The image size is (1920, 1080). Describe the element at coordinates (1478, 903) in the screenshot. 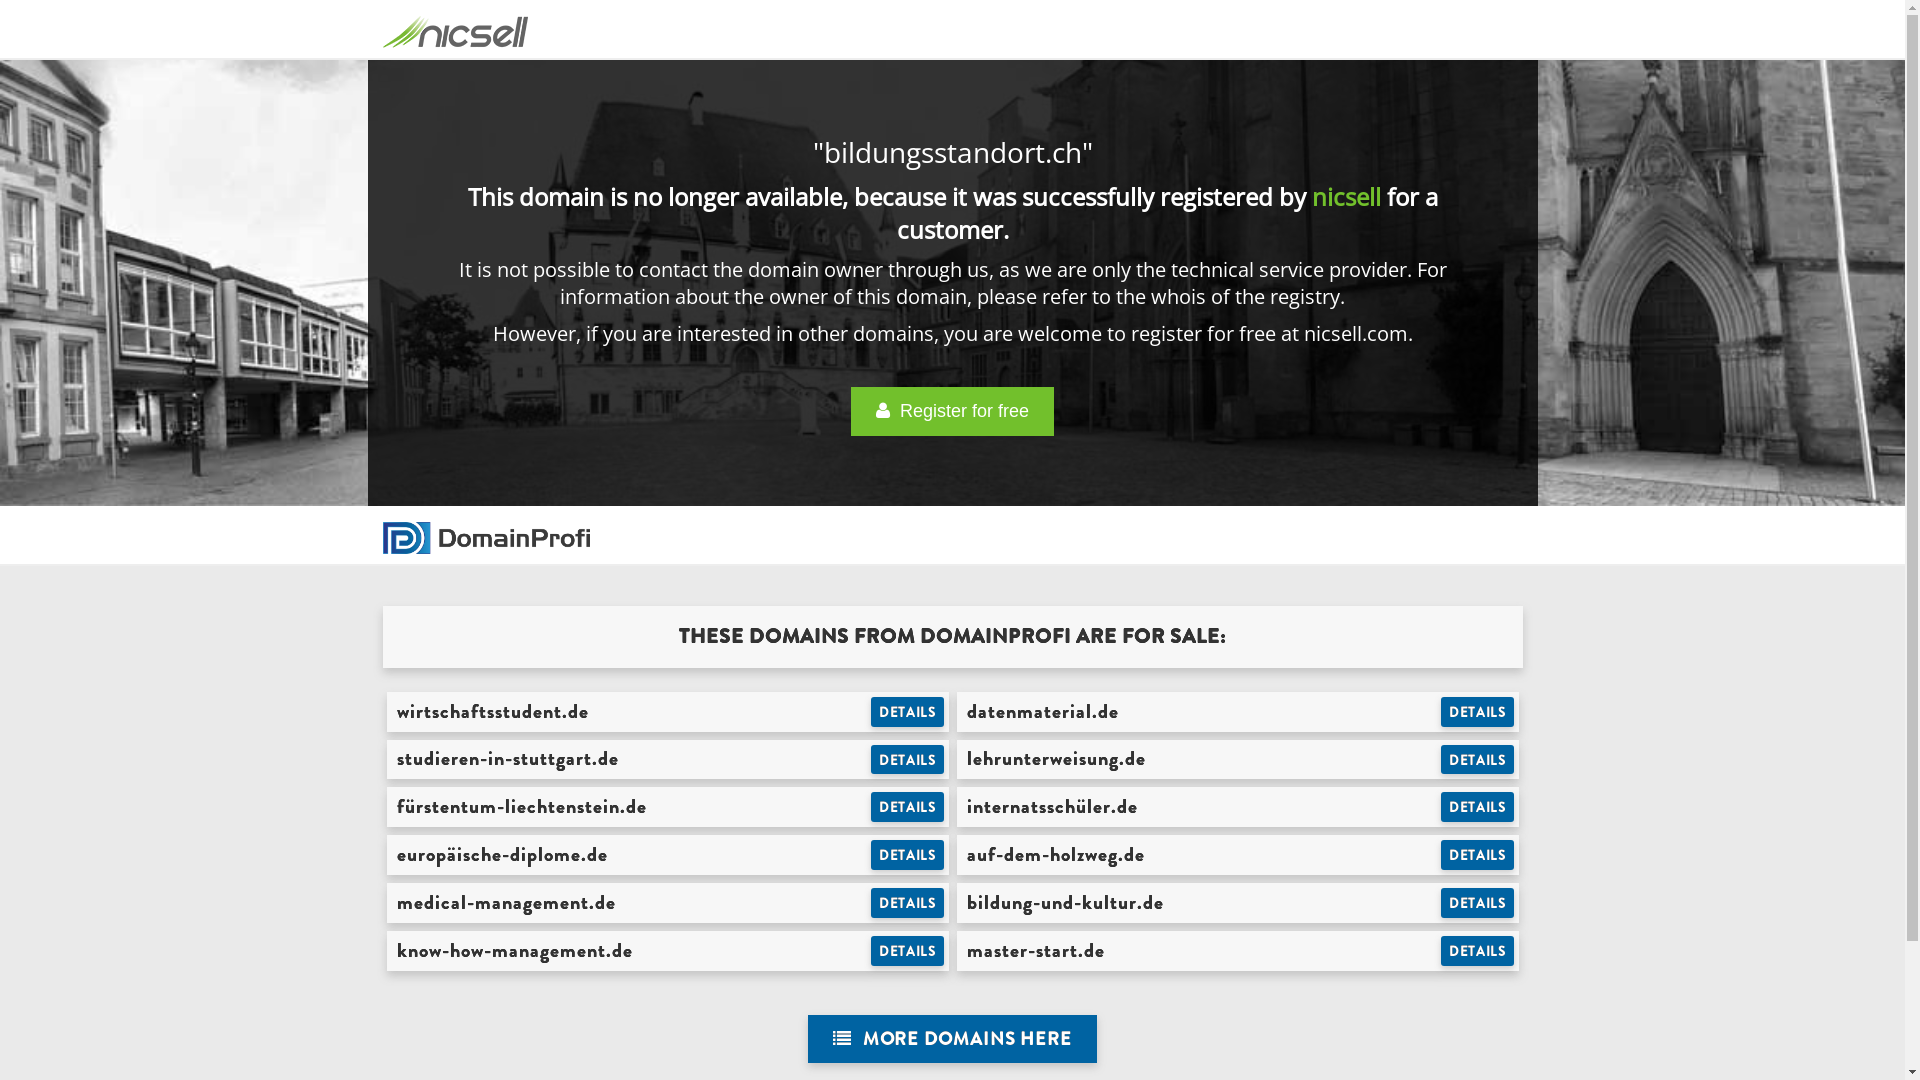

I see `DETAILS` at that location.